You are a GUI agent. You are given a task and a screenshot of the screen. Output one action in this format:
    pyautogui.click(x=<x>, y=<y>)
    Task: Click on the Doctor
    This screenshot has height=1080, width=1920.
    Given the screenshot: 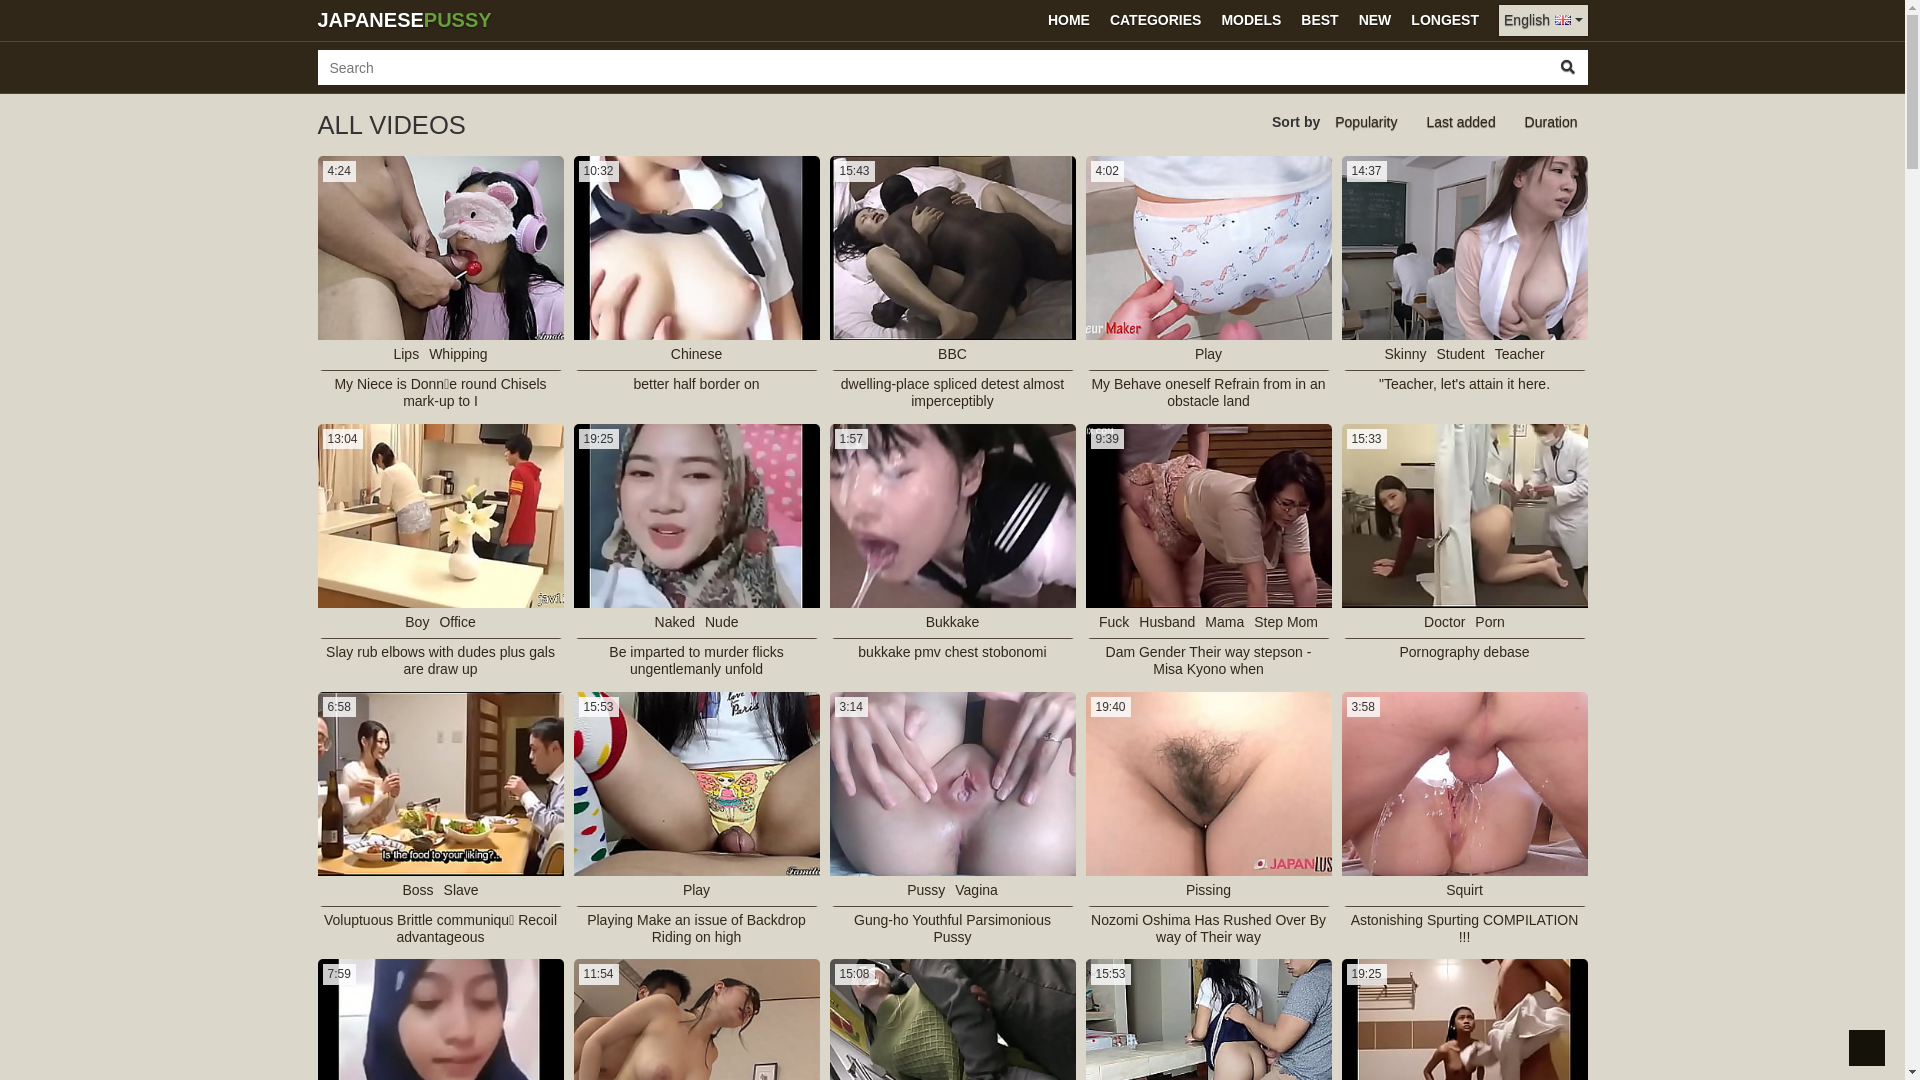 What is the action you would take?
    pyautogui.click(x=1444, y=622)
    